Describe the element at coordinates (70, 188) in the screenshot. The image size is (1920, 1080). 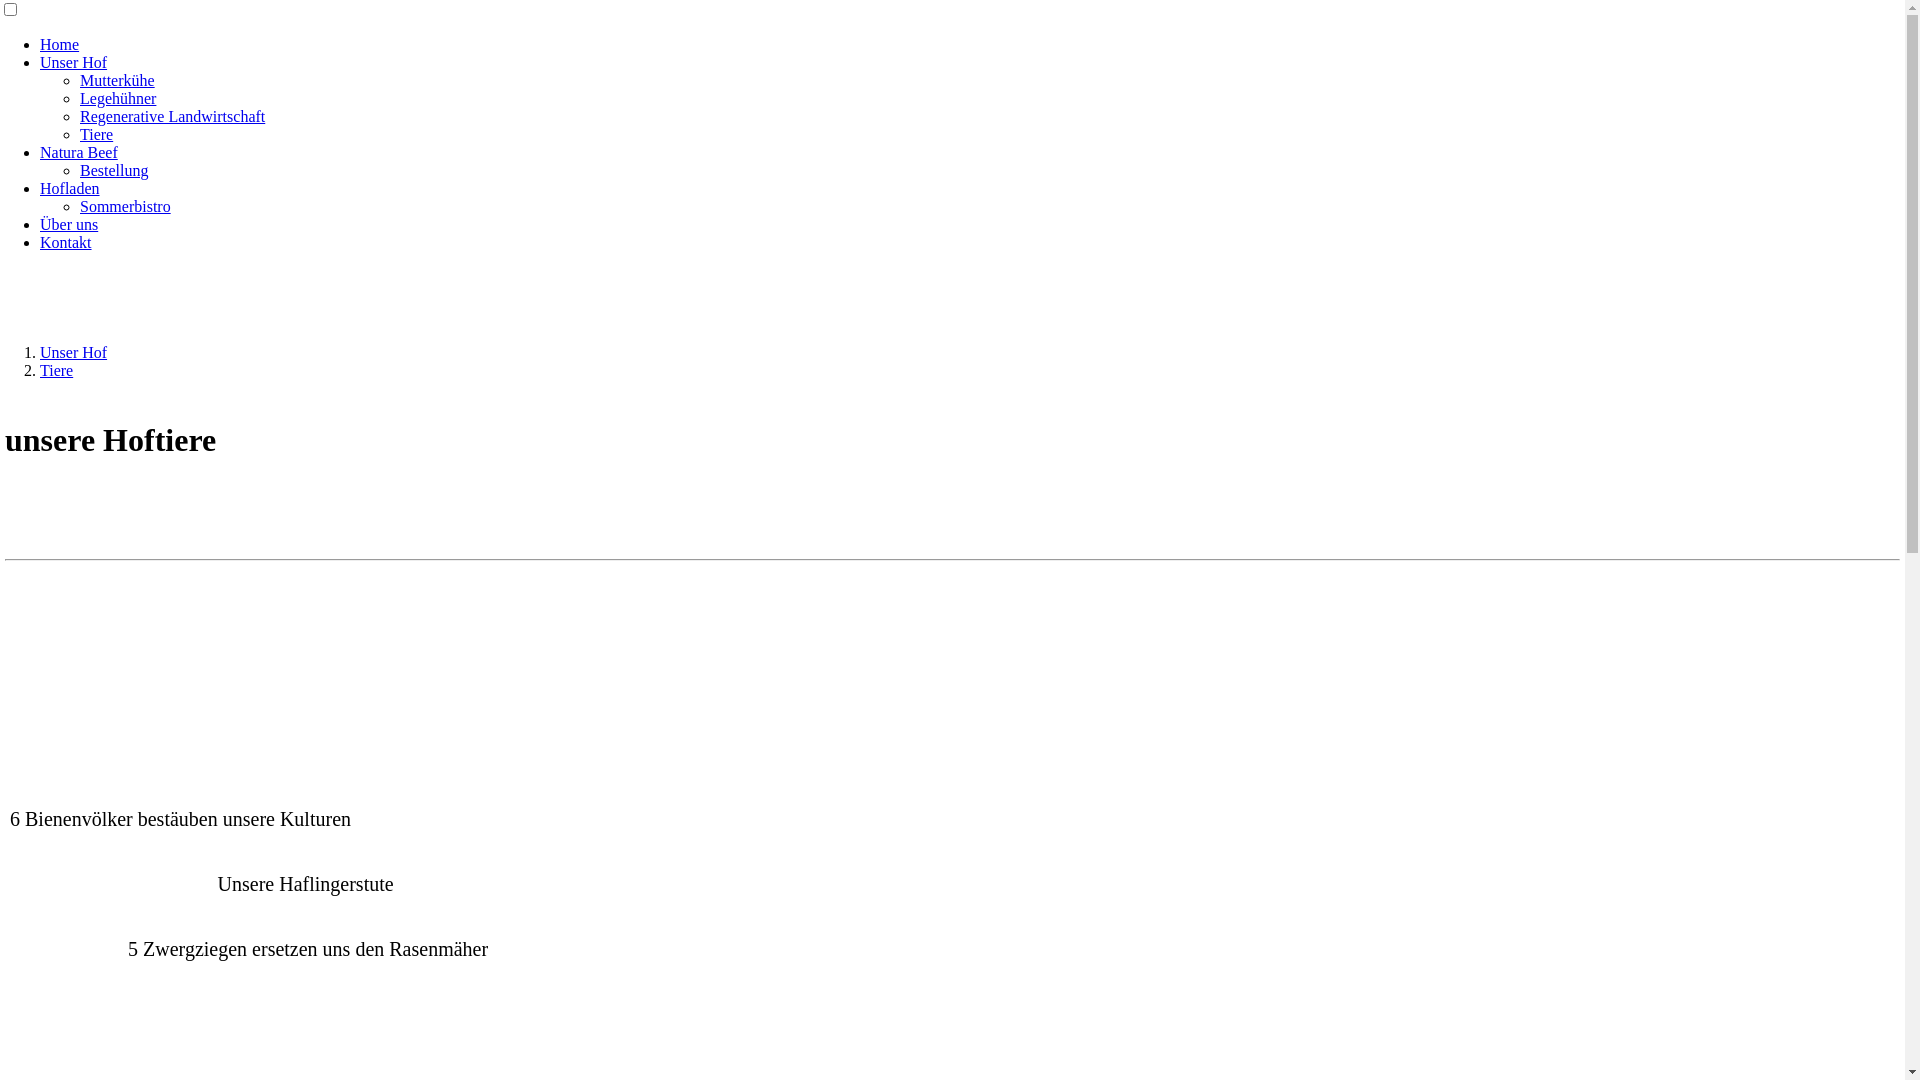
I see `Hofladen` at that location.